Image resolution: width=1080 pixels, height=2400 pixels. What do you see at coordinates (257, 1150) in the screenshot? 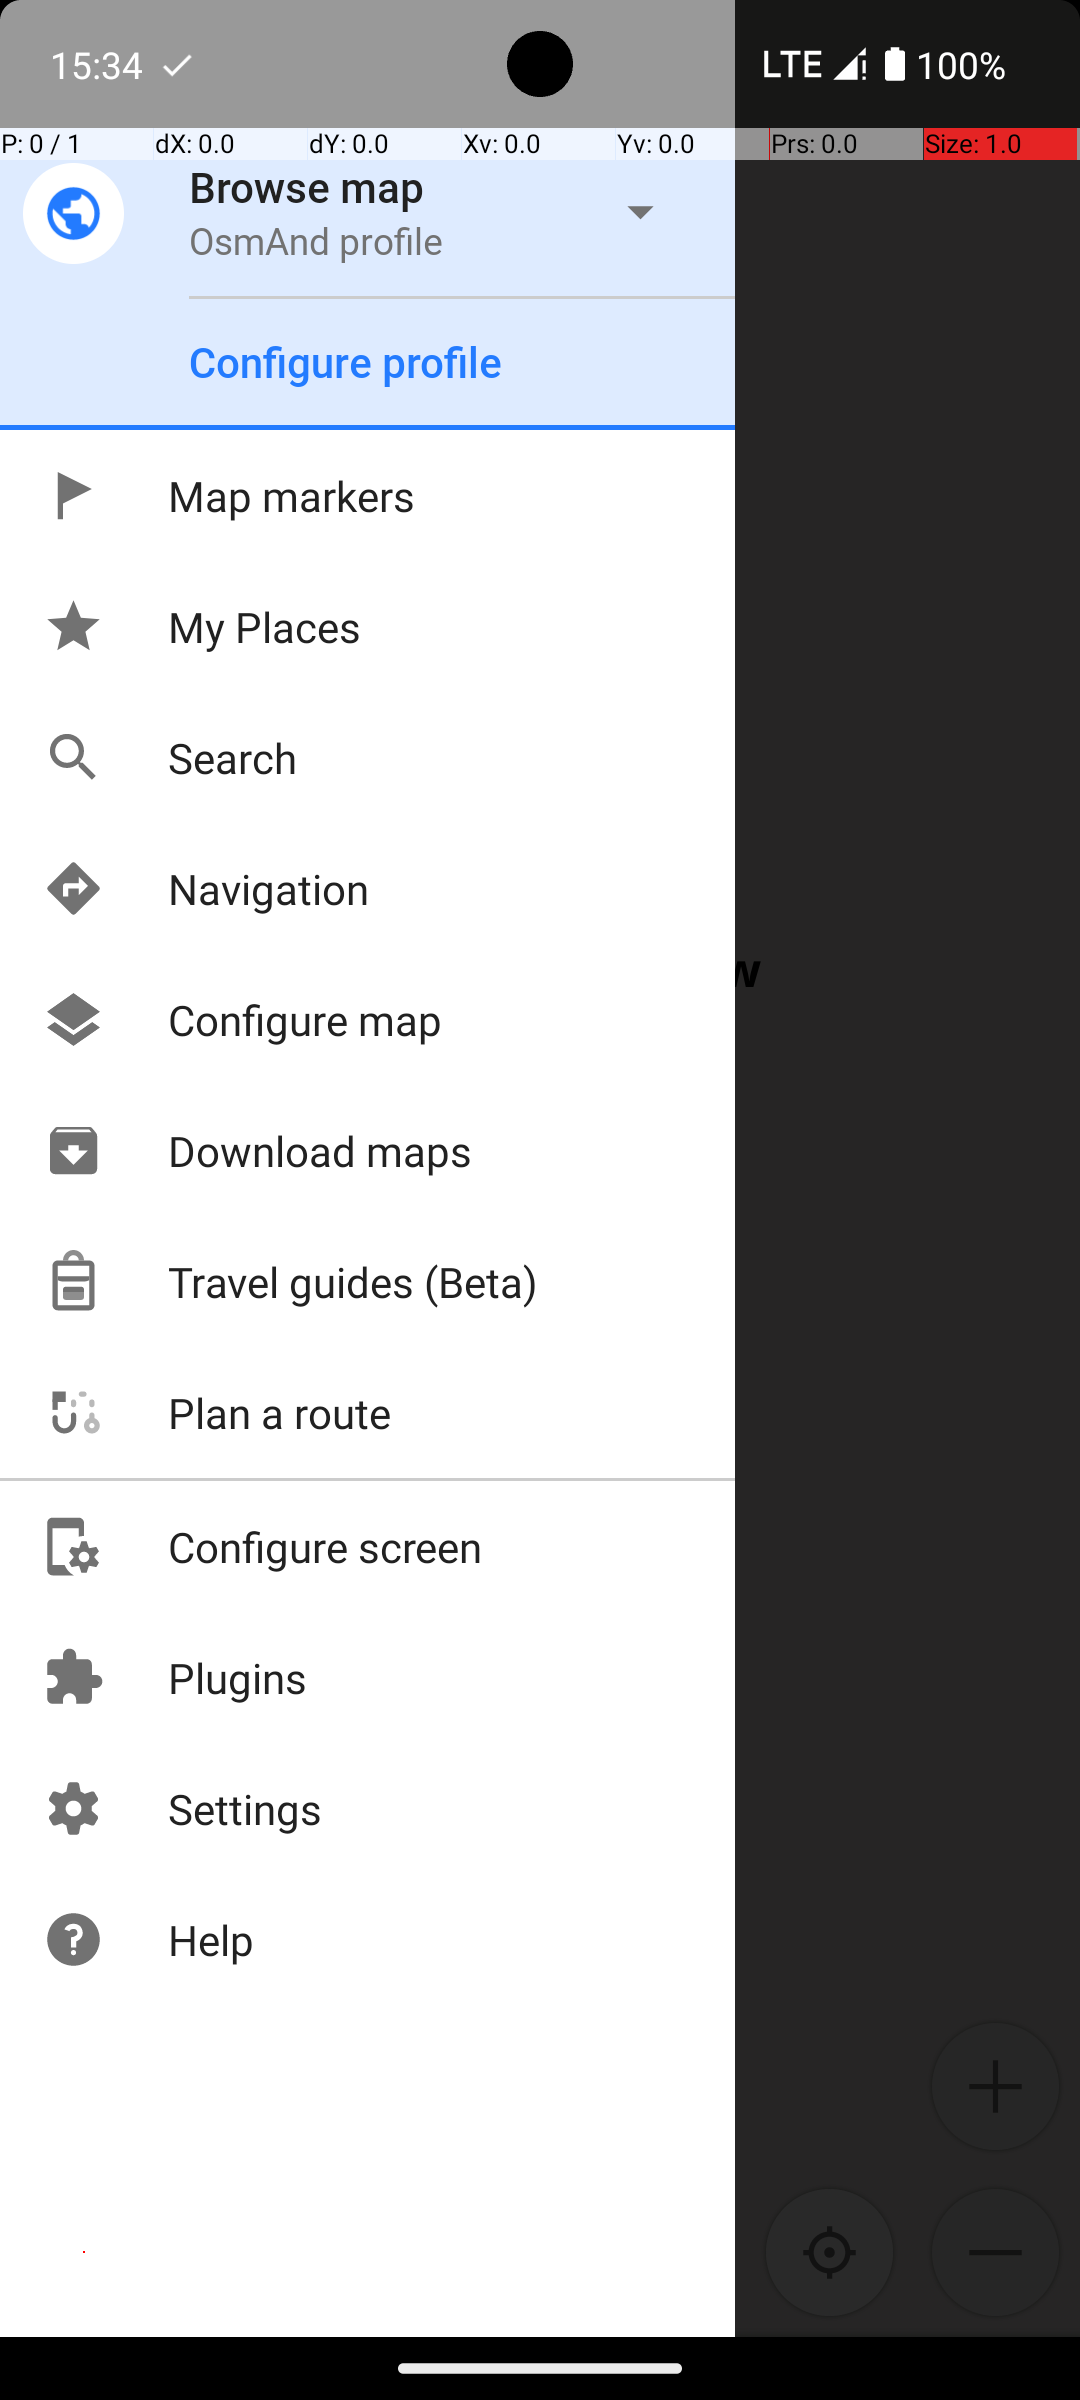
I see `Download maps` at bounding box center [257, 1150].